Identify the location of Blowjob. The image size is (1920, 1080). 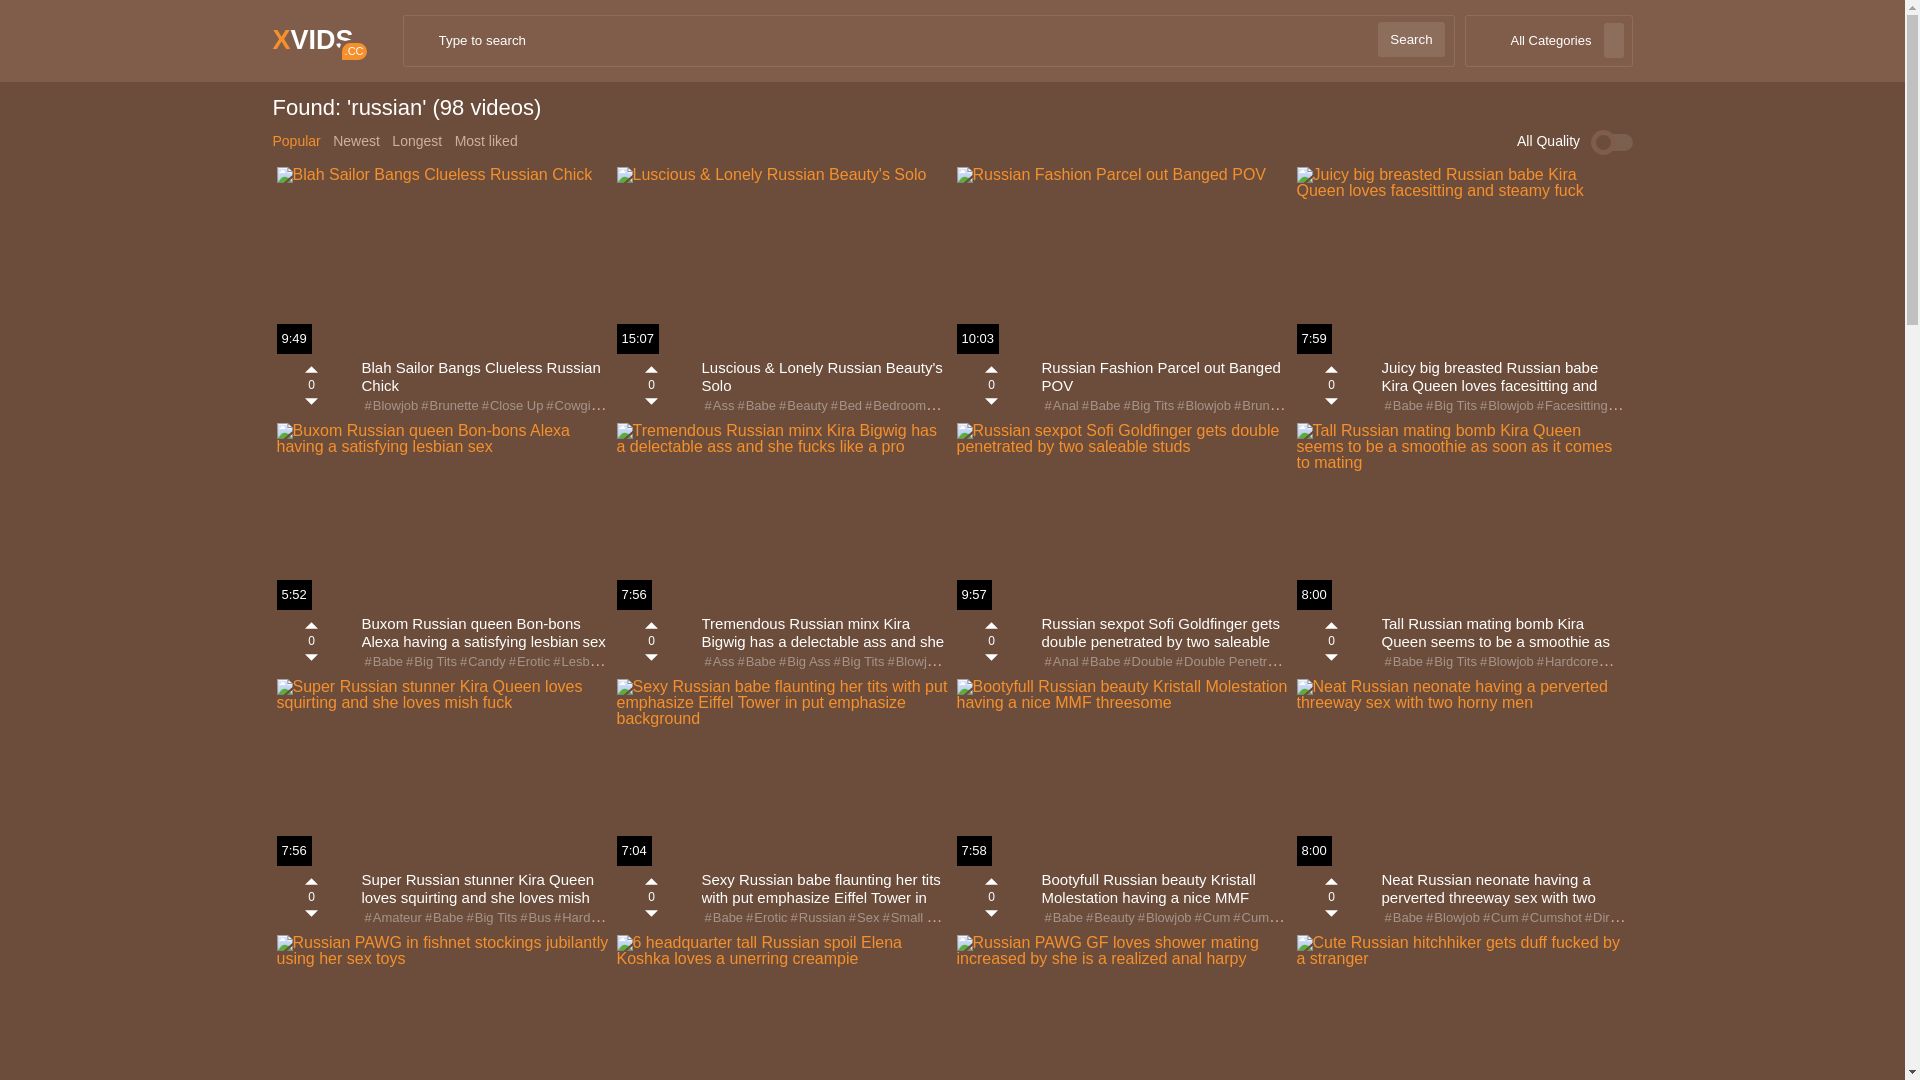
(1452, 918).